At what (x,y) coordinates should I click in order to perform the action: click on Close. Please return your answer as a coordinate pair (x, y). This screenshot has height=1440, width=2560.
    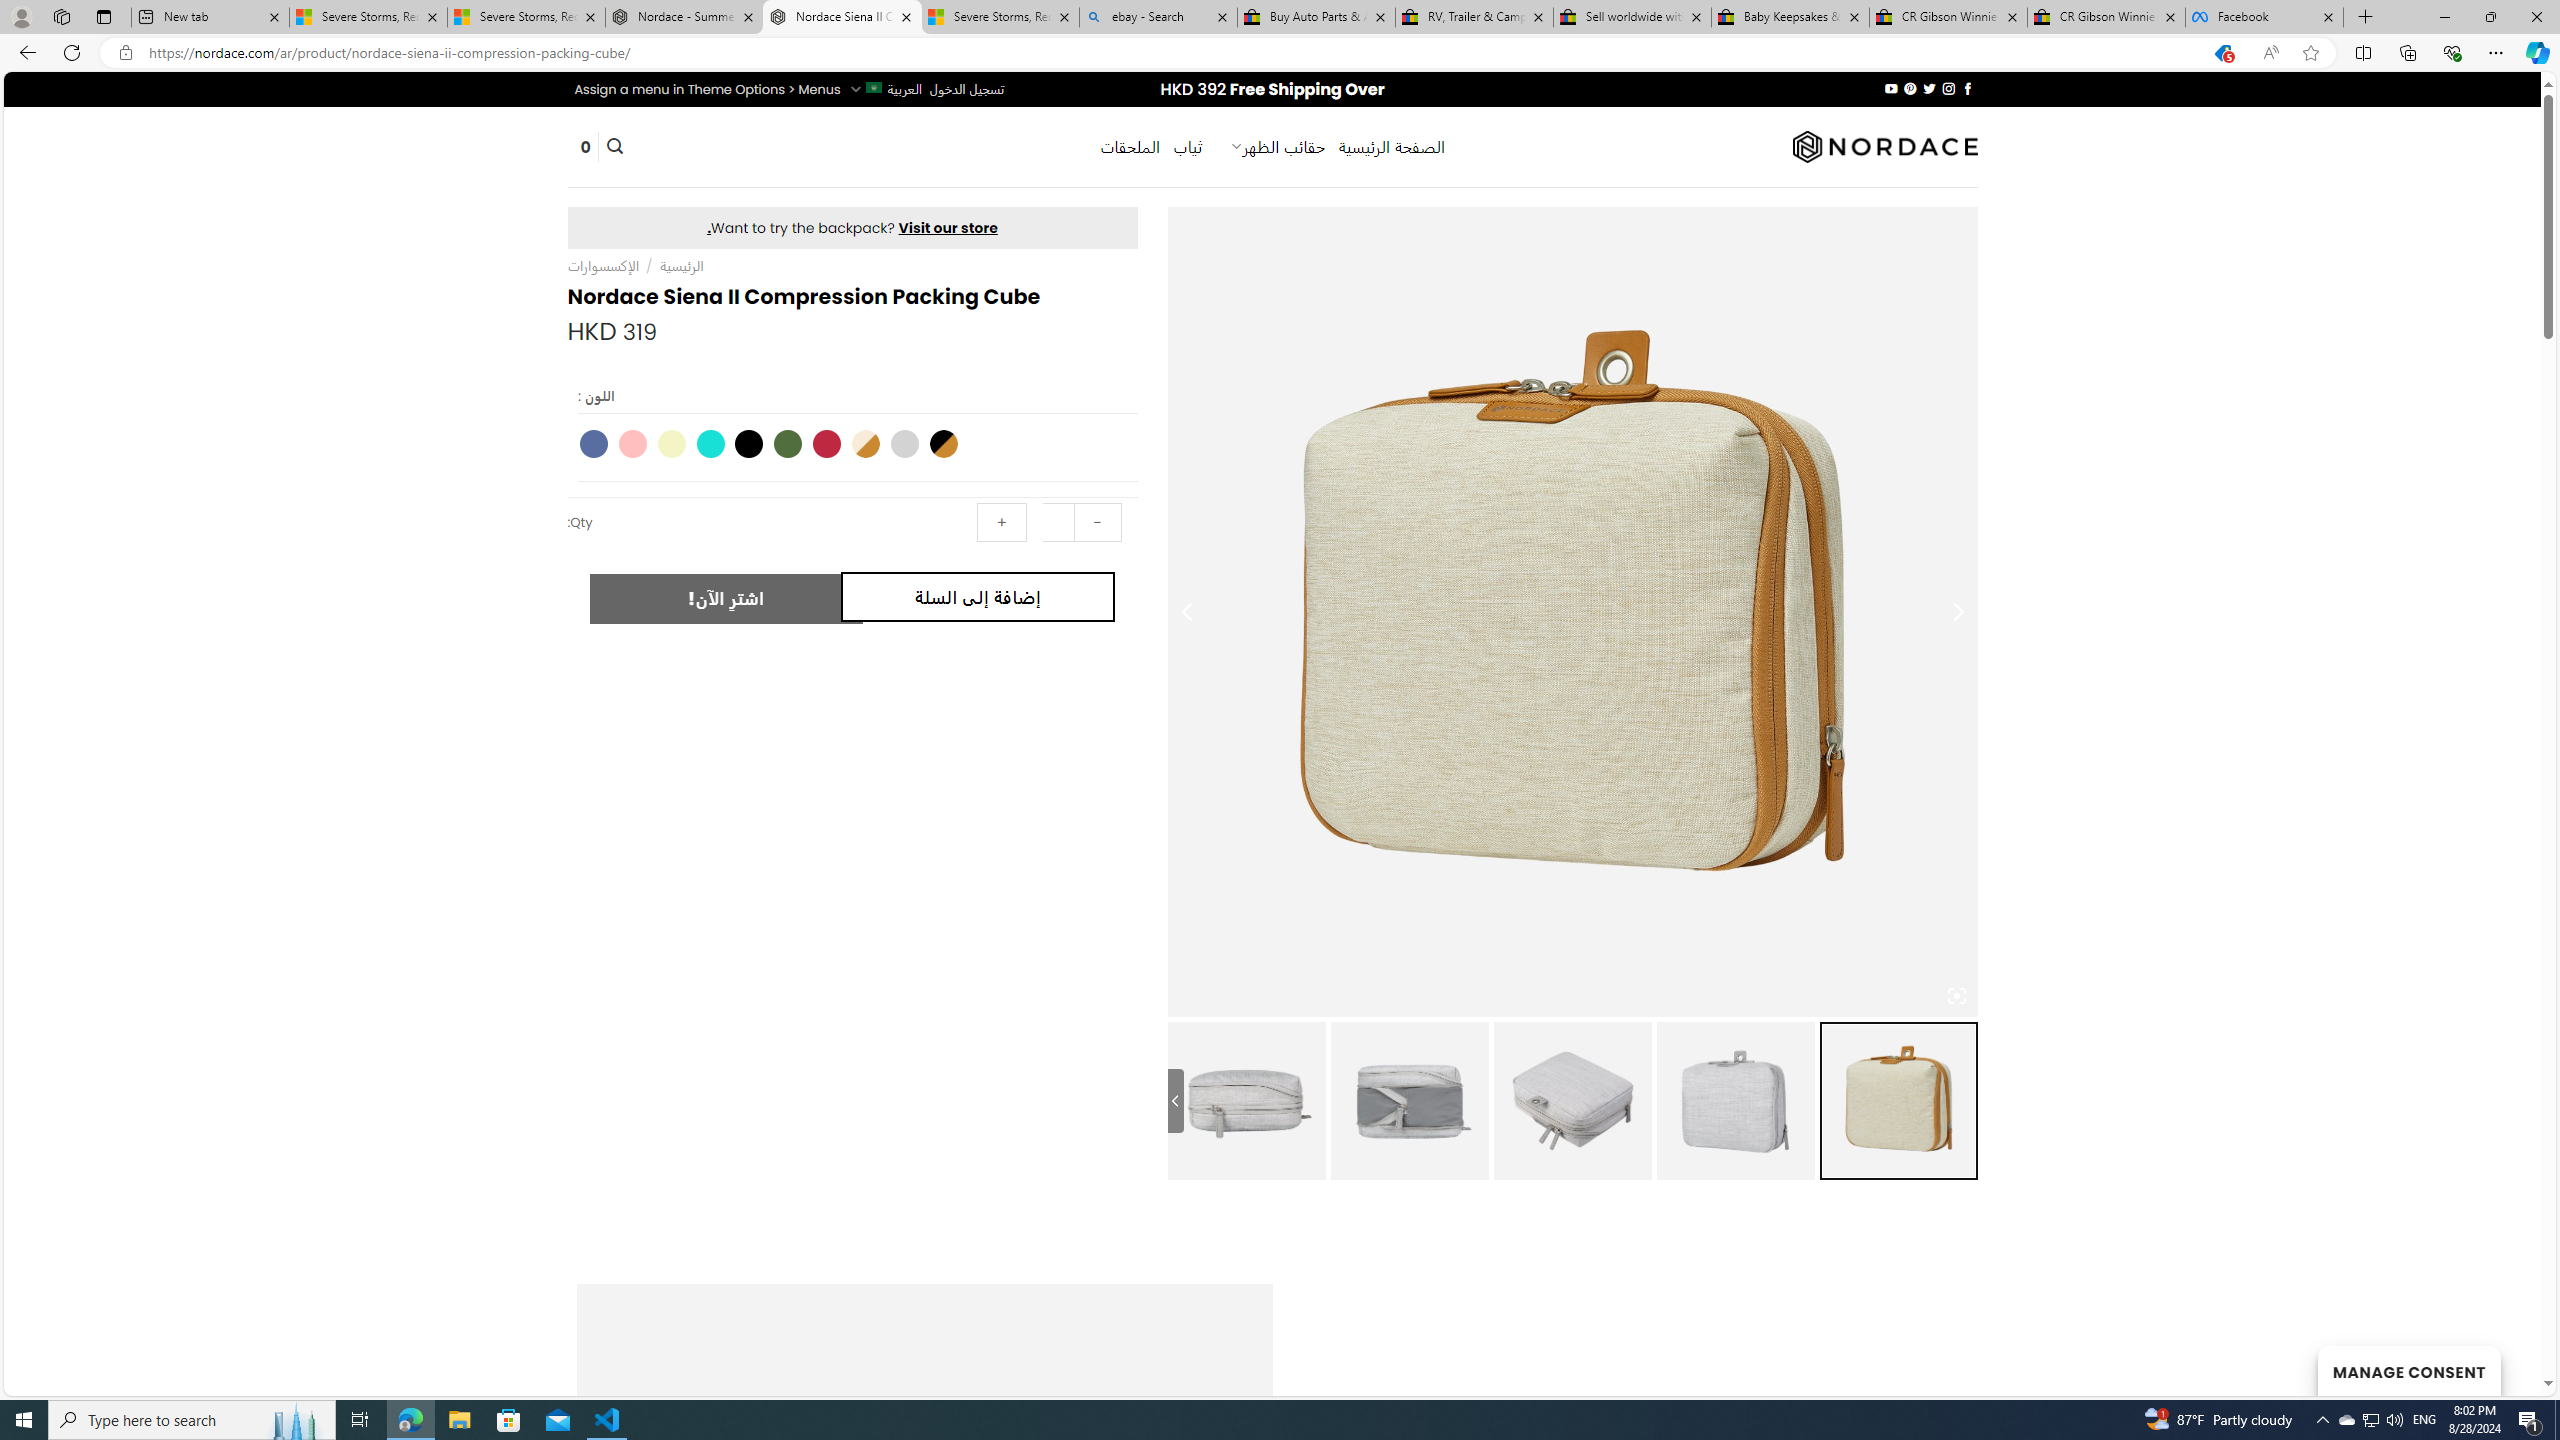
    Looking at the image, I should click on (2536, 17).